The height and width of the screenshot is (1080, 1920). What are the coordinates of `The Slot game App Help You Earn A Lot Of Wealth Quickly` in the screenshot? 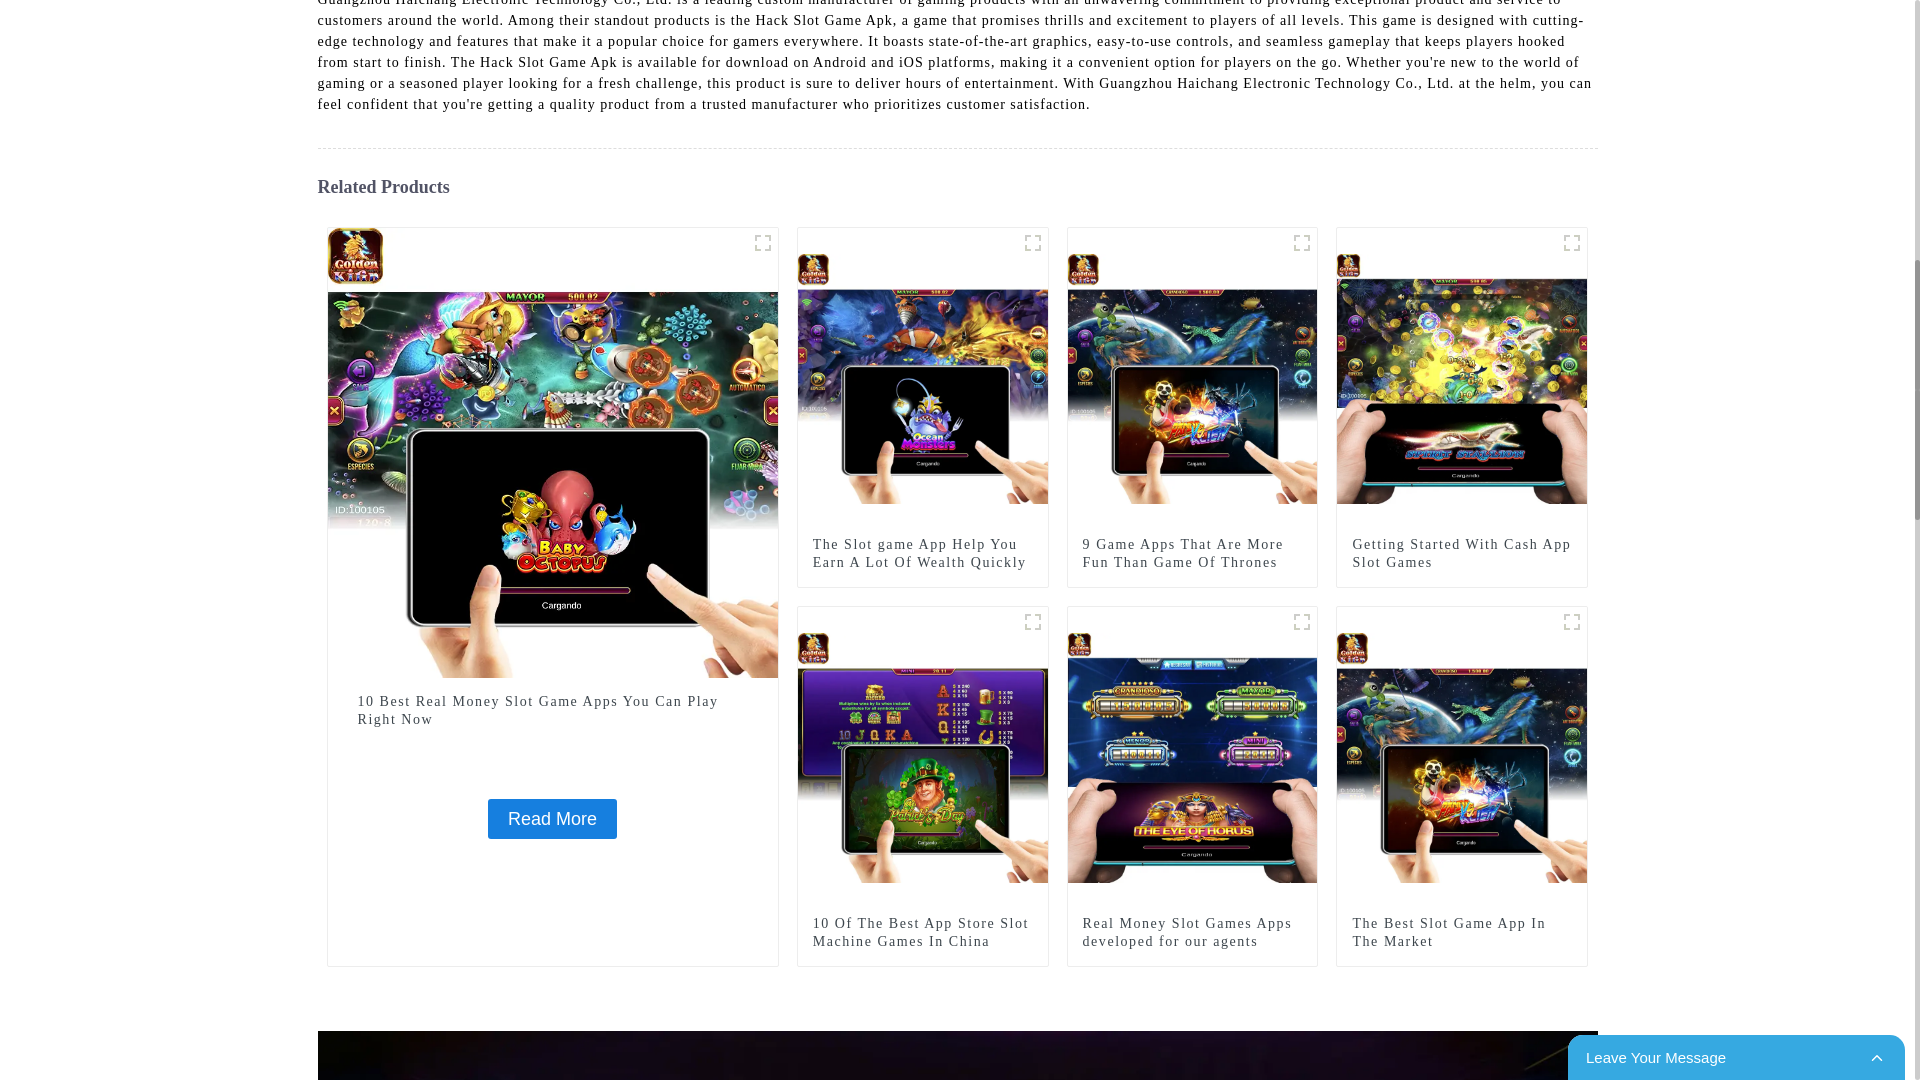 It's located at (922, 554).